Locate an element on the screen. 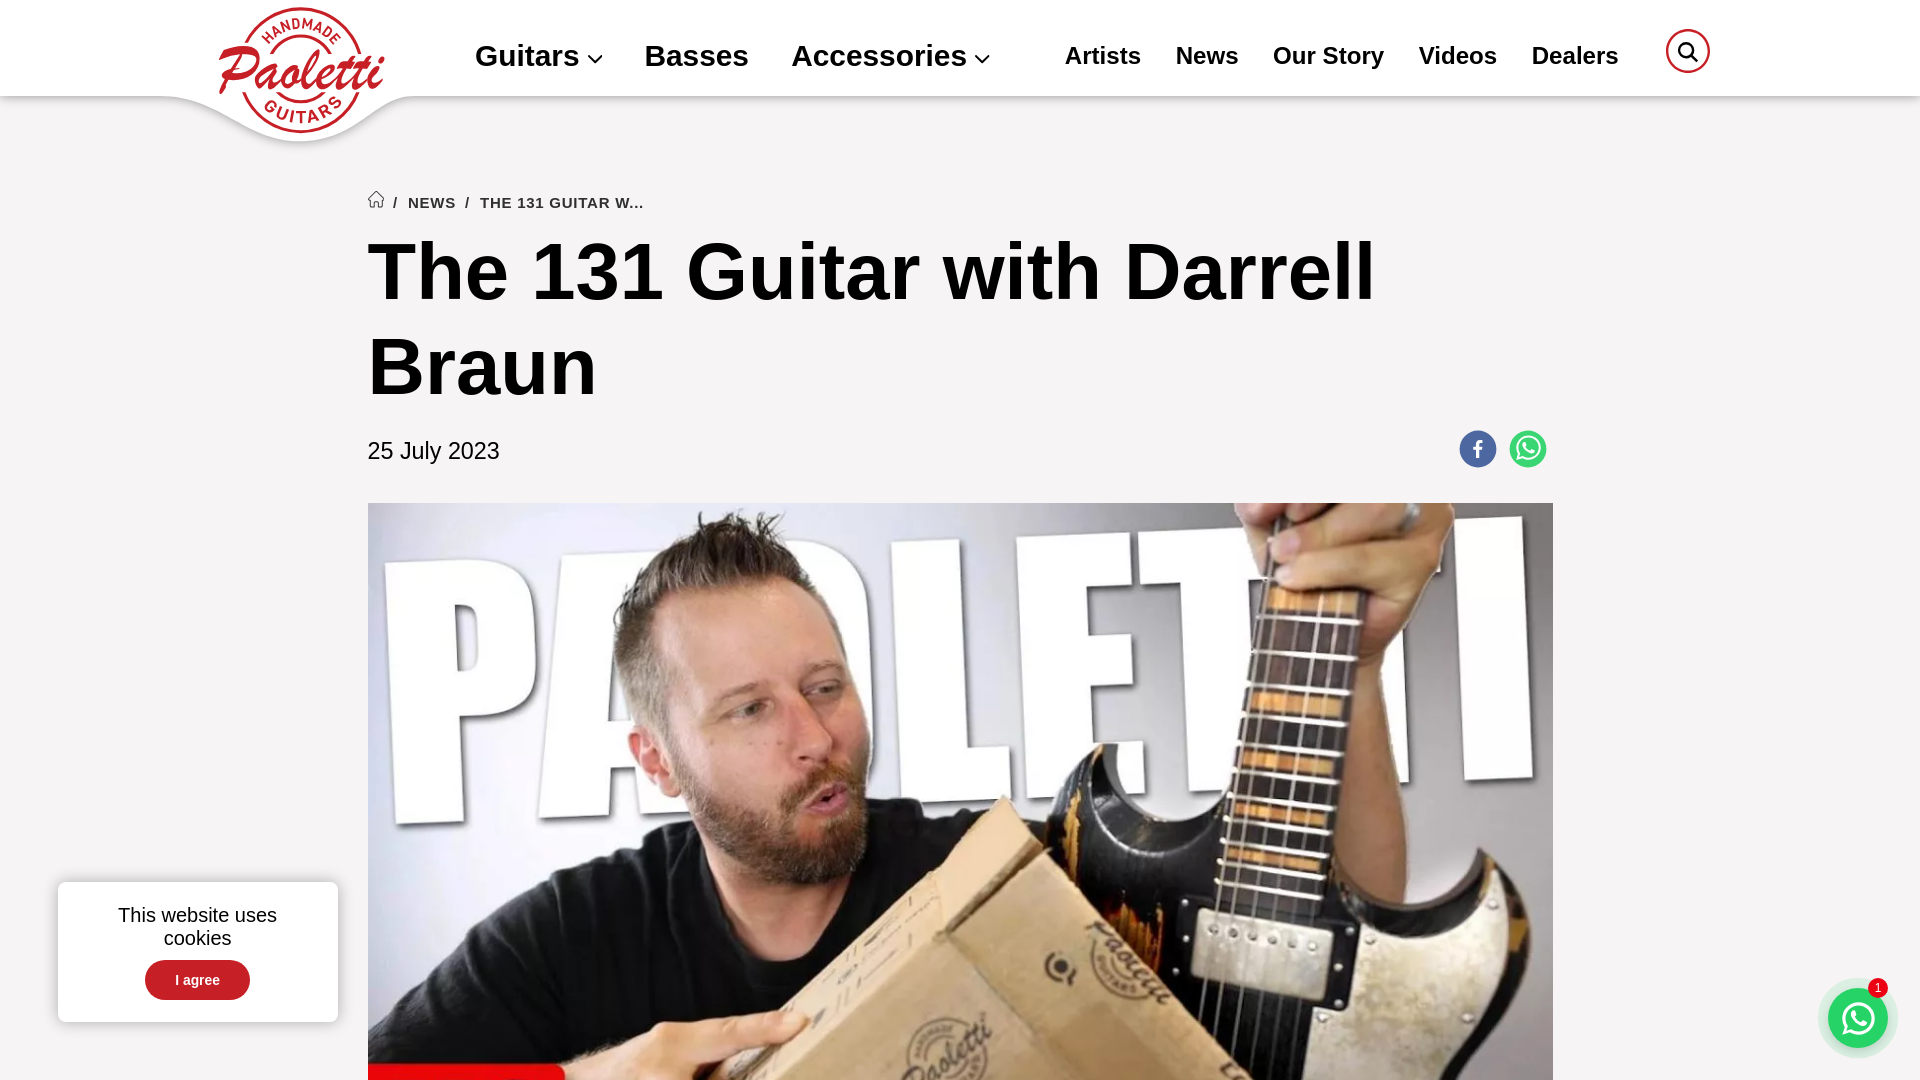 The height and width of the screenshot is (1080, 1920). Dealers is located at coordinates (1575, 58).